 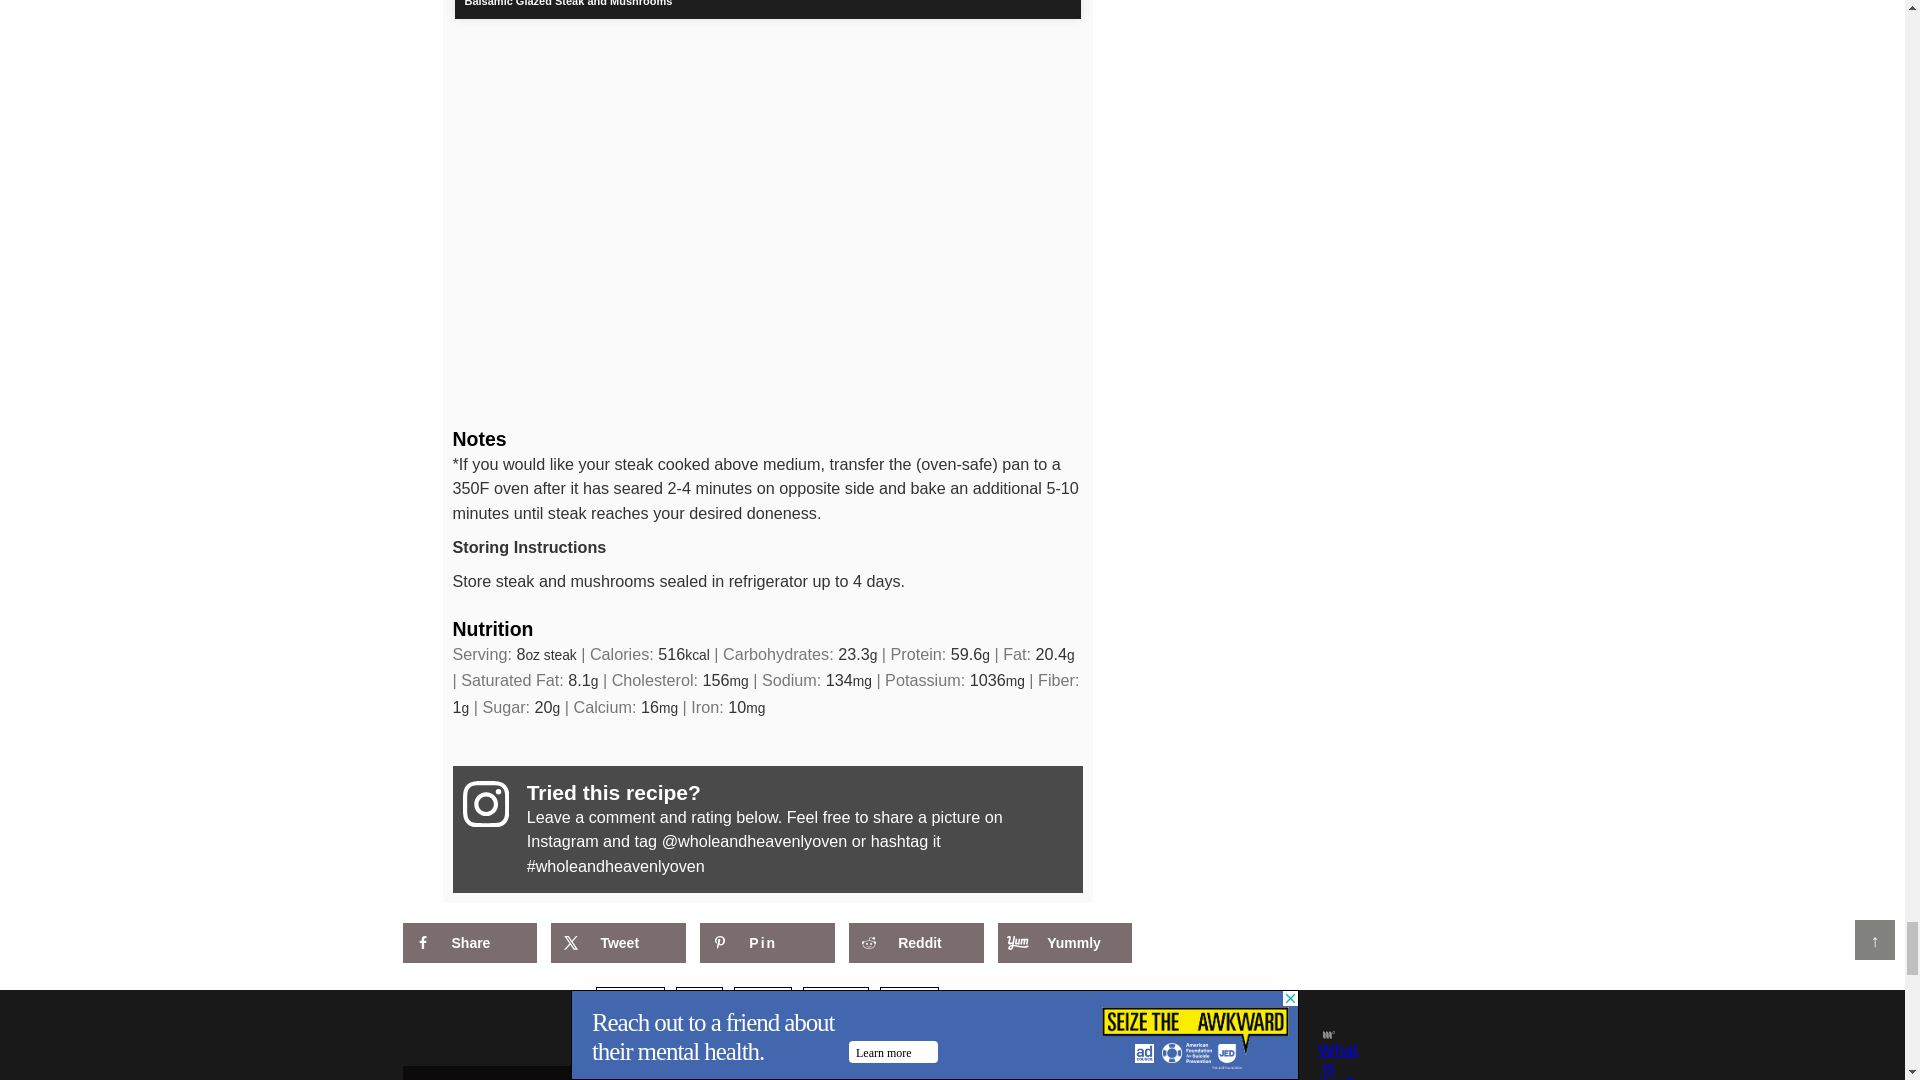 I want to click on Share on Yummly, so click(x=1065, y=943).